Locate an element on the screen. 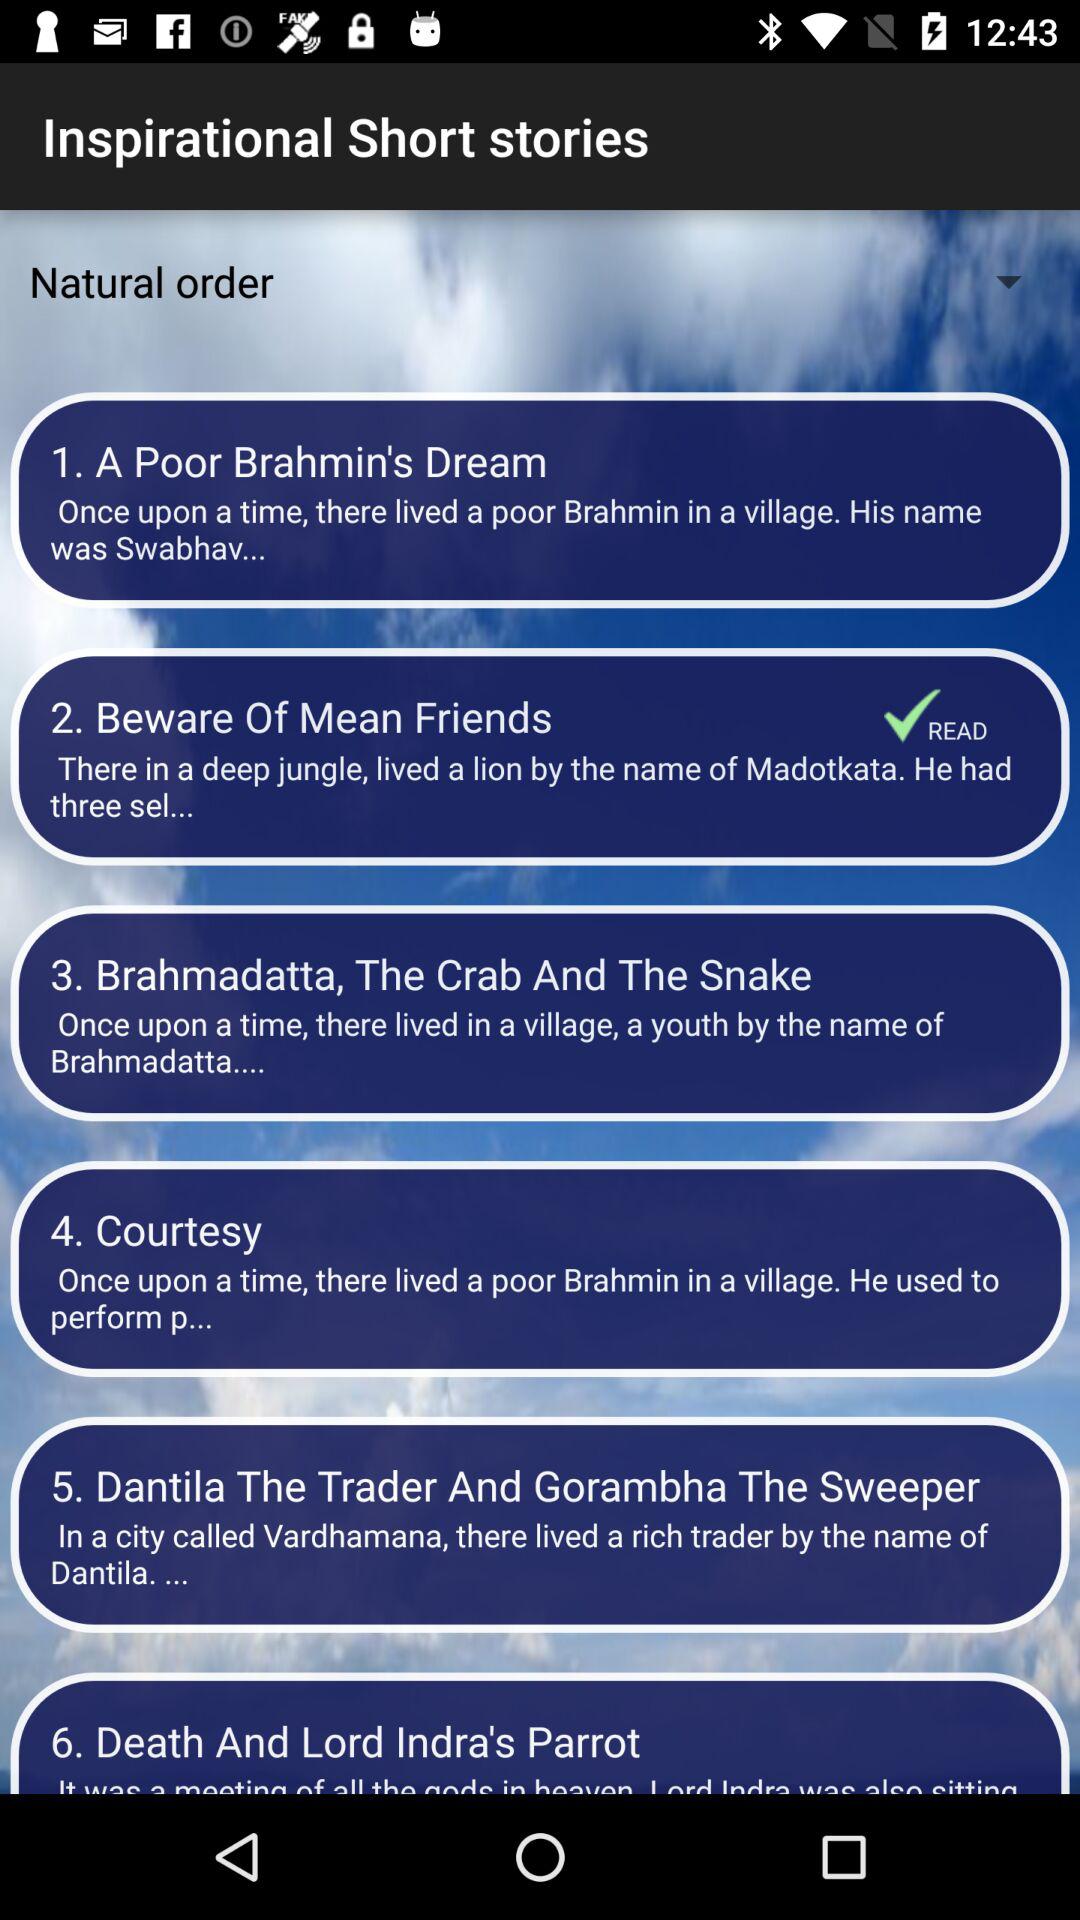  tap the icon next to 2 beware of icon is located at coordinates (957, 730).